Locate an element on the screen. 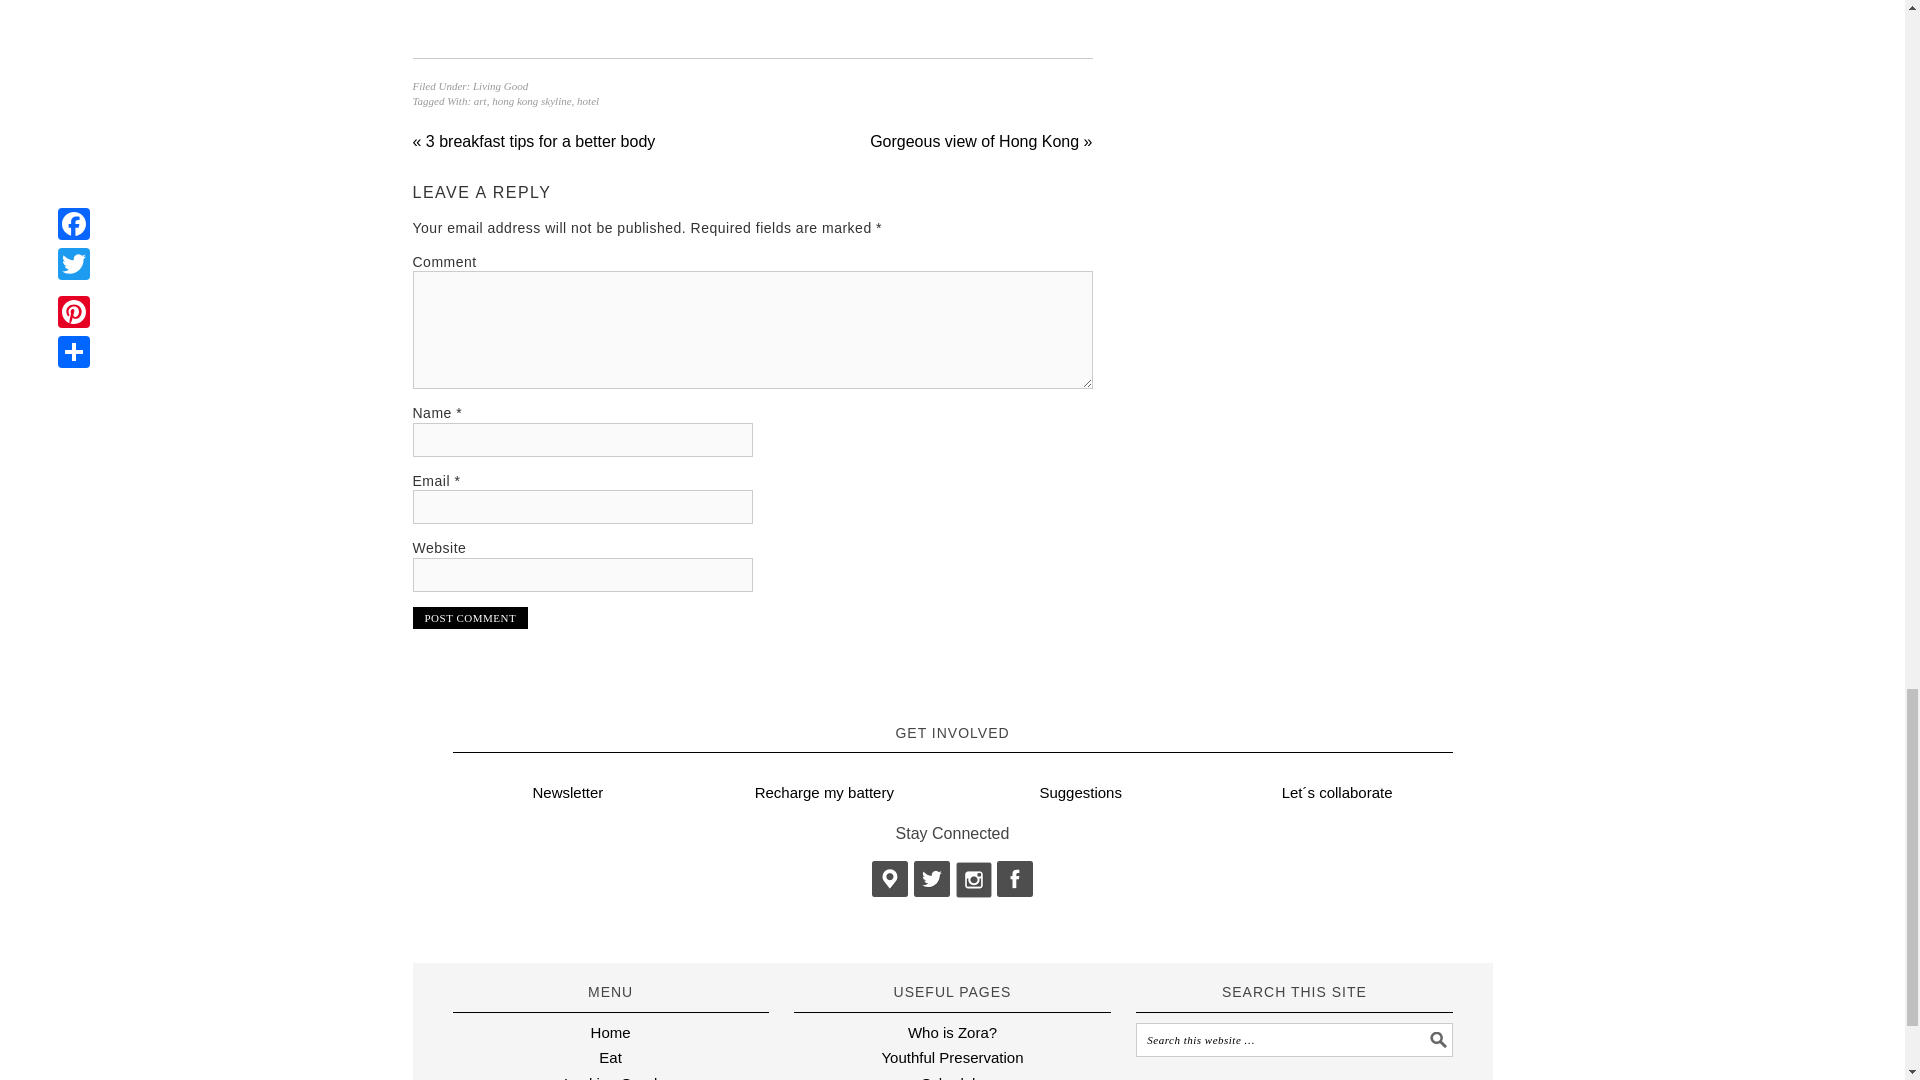  hong kong skyline is located at coordinates (530, 100).